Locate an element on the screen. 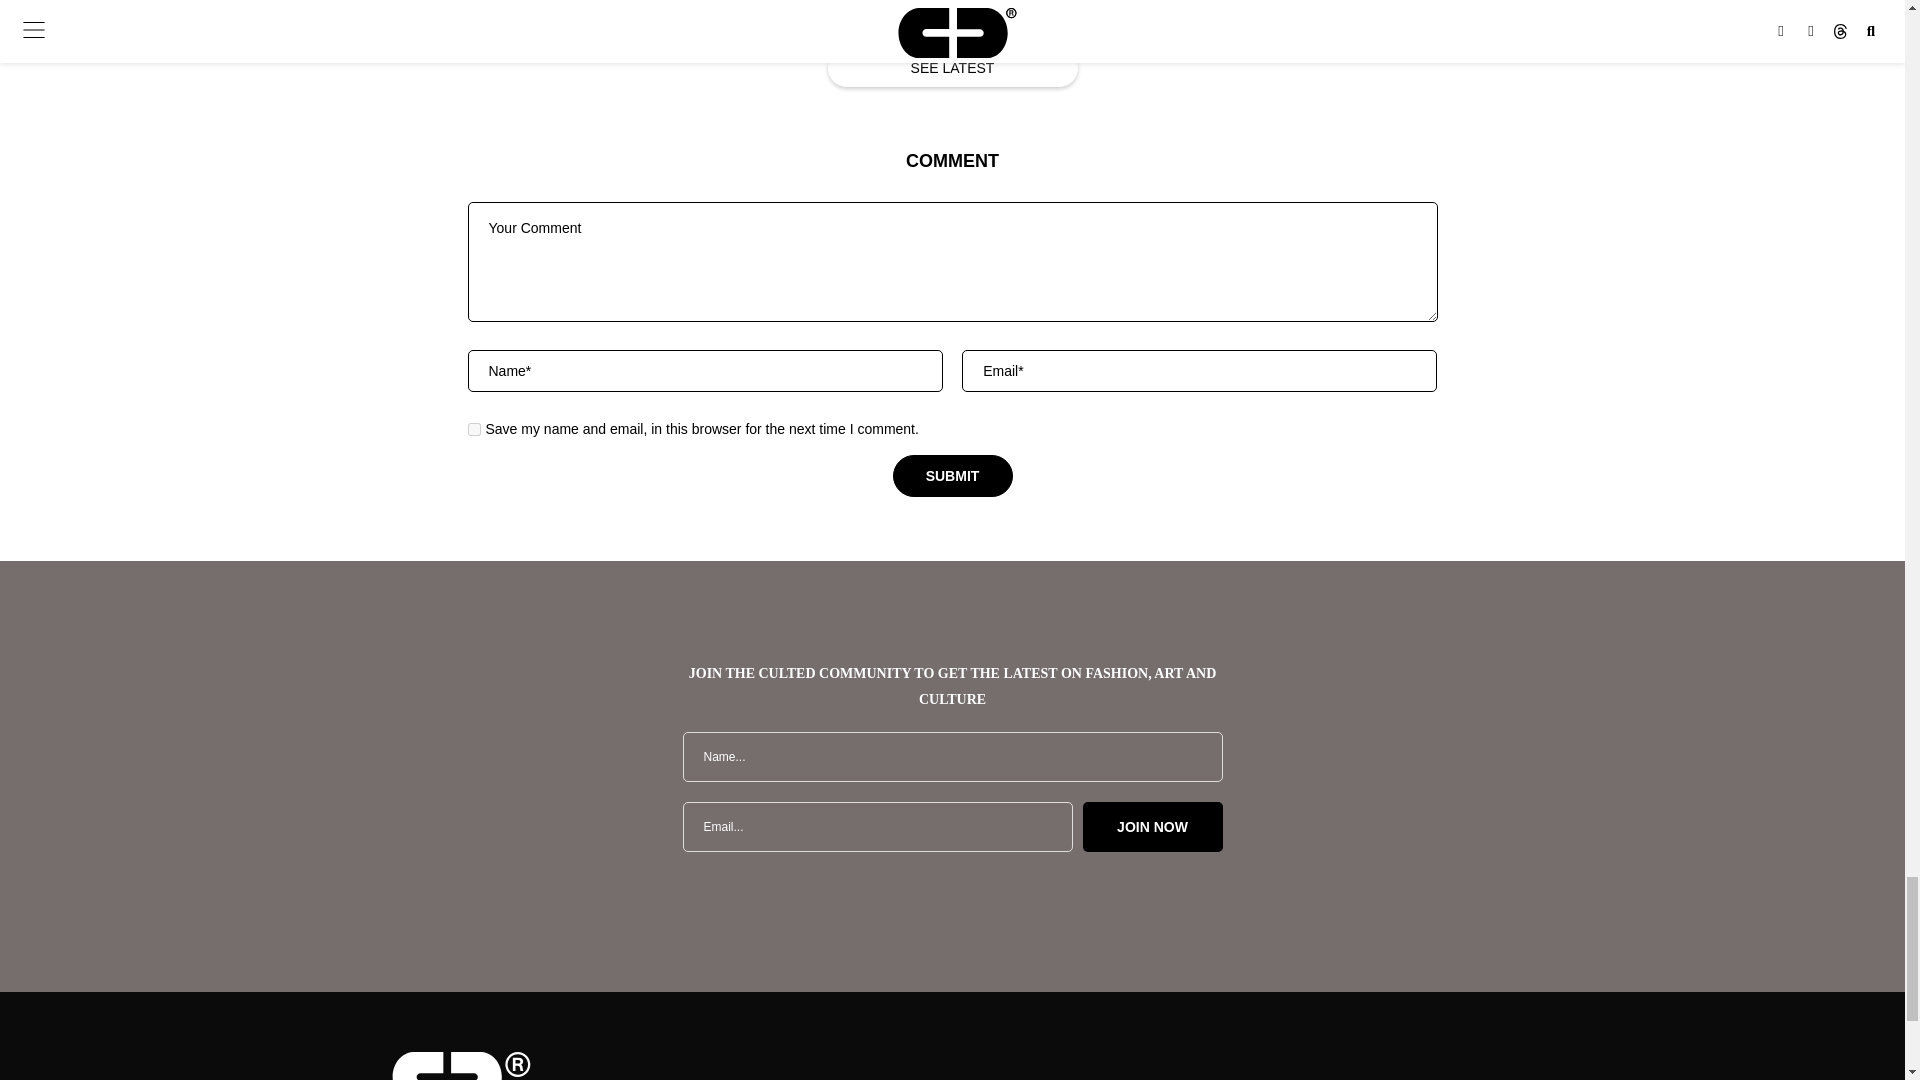 This screenshot has height=1080, width=1920. yes is located at coordinates (474, 430).